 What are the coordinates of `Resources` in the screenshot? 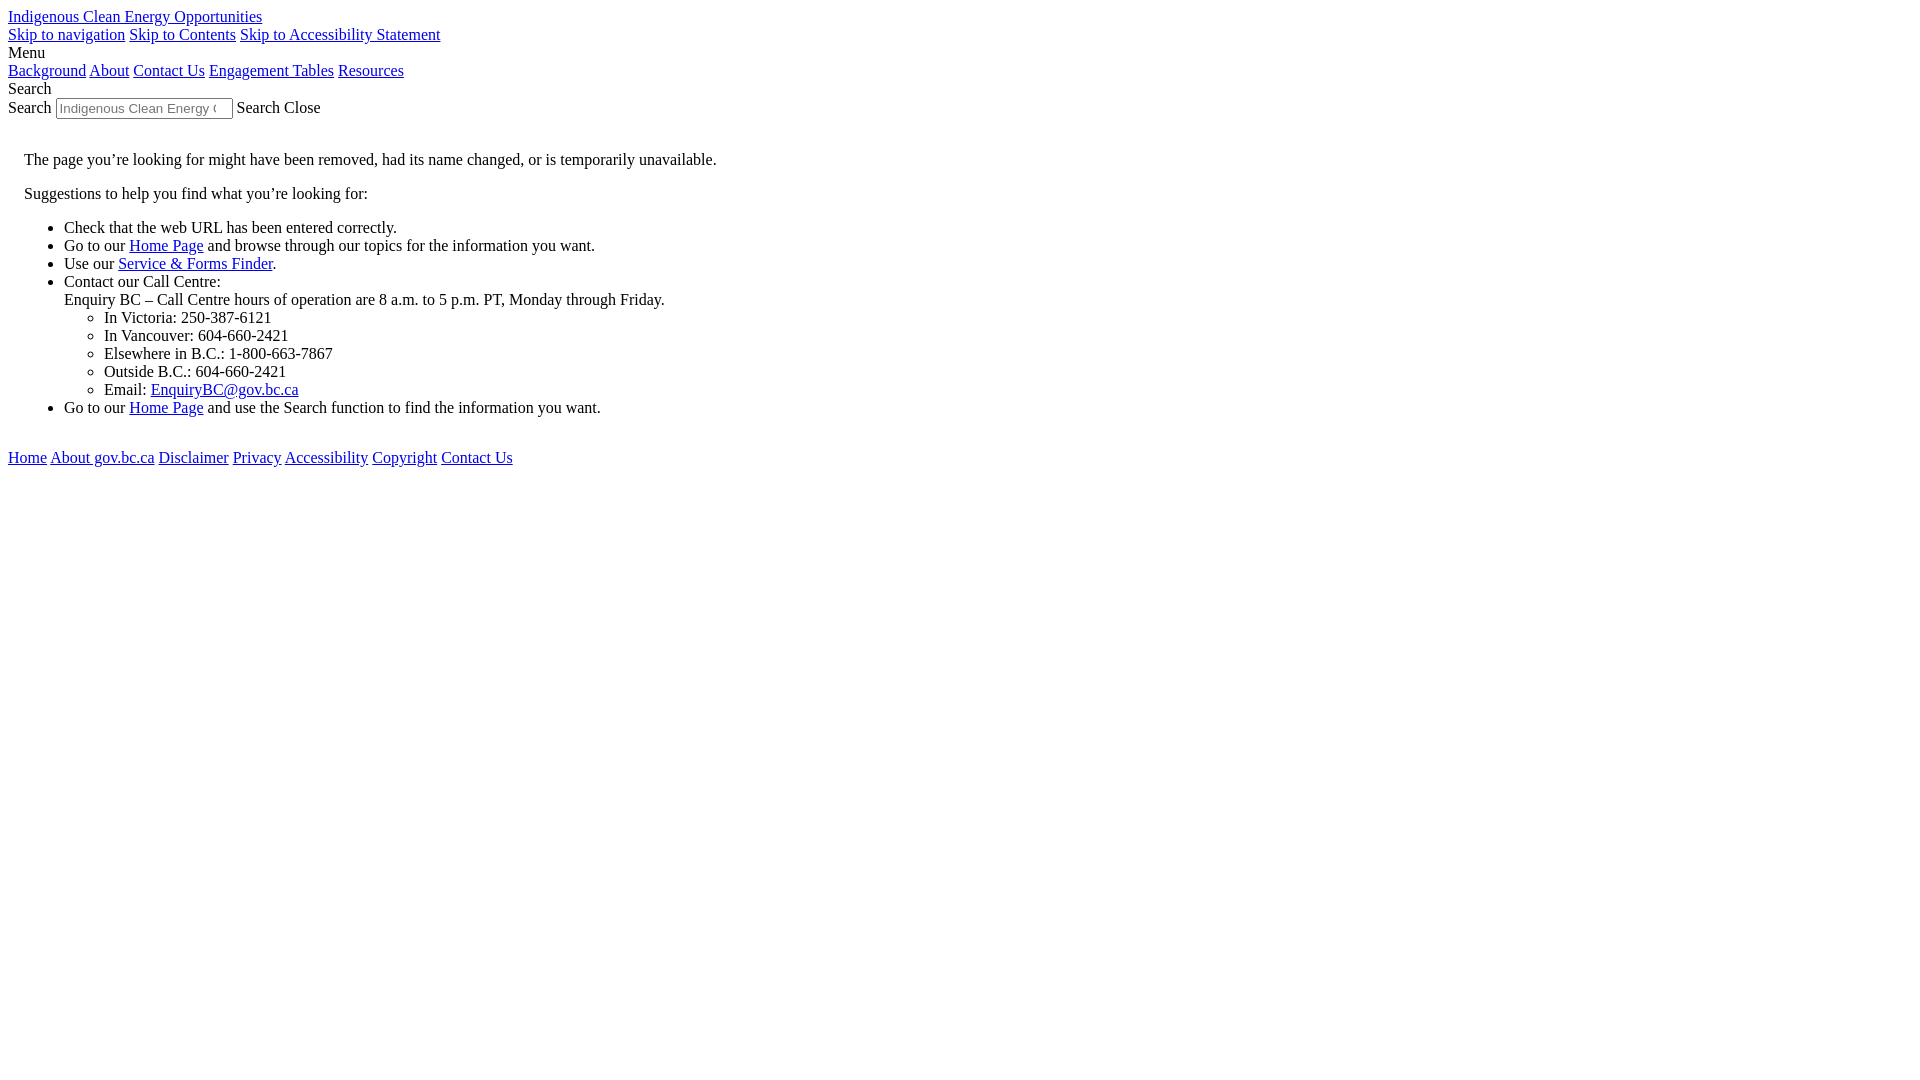 It's located at (371, 70).